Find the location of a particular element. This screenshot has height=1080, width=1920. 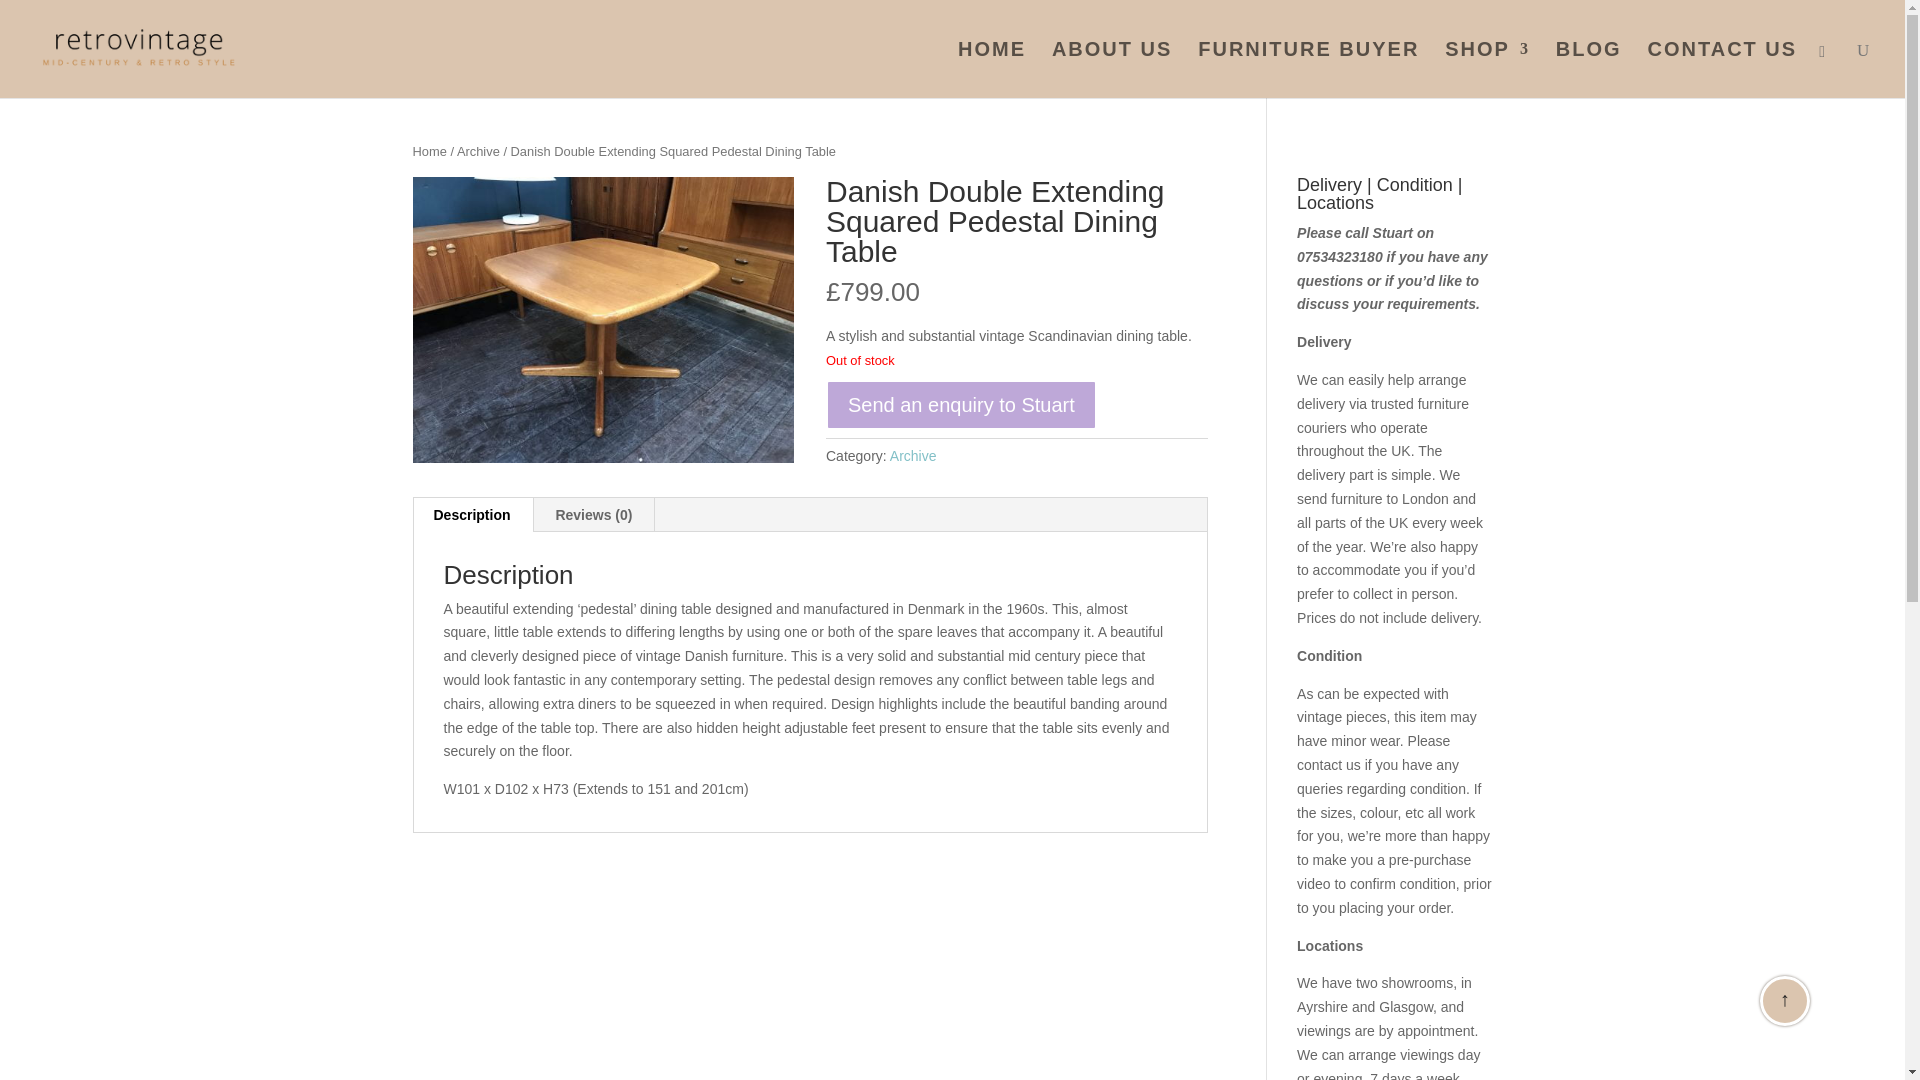

SHOP is located at coordinates (1488, 70).